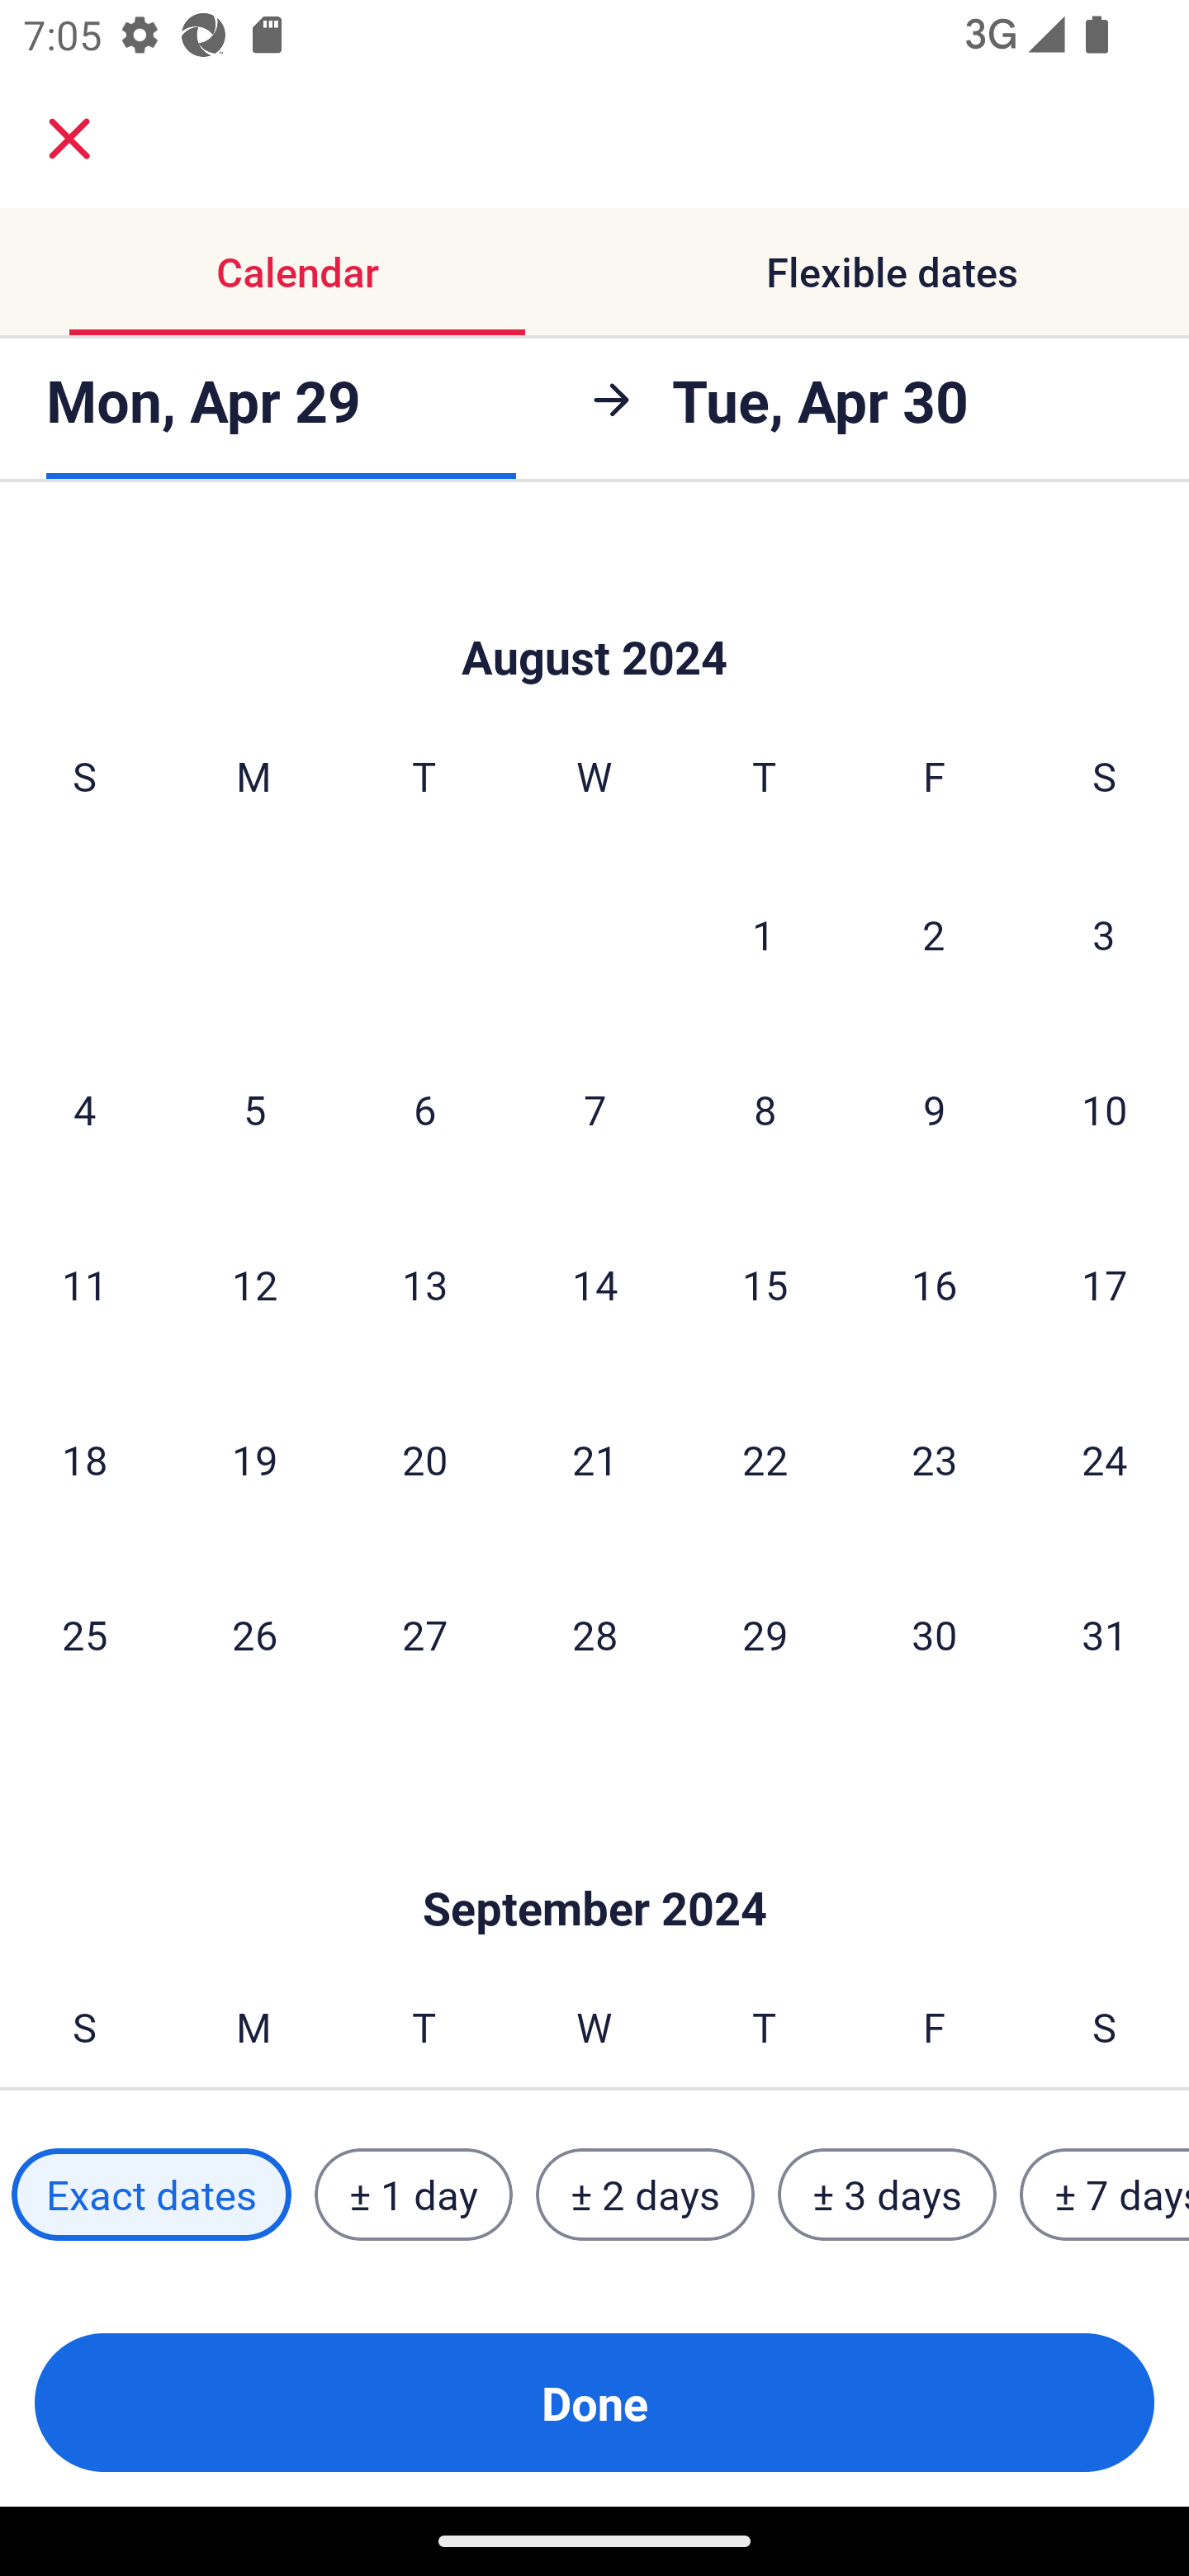 The height and width of the screenshot is (2576, 1189). I want to click on ± 7 days, so click(1105, 2195).